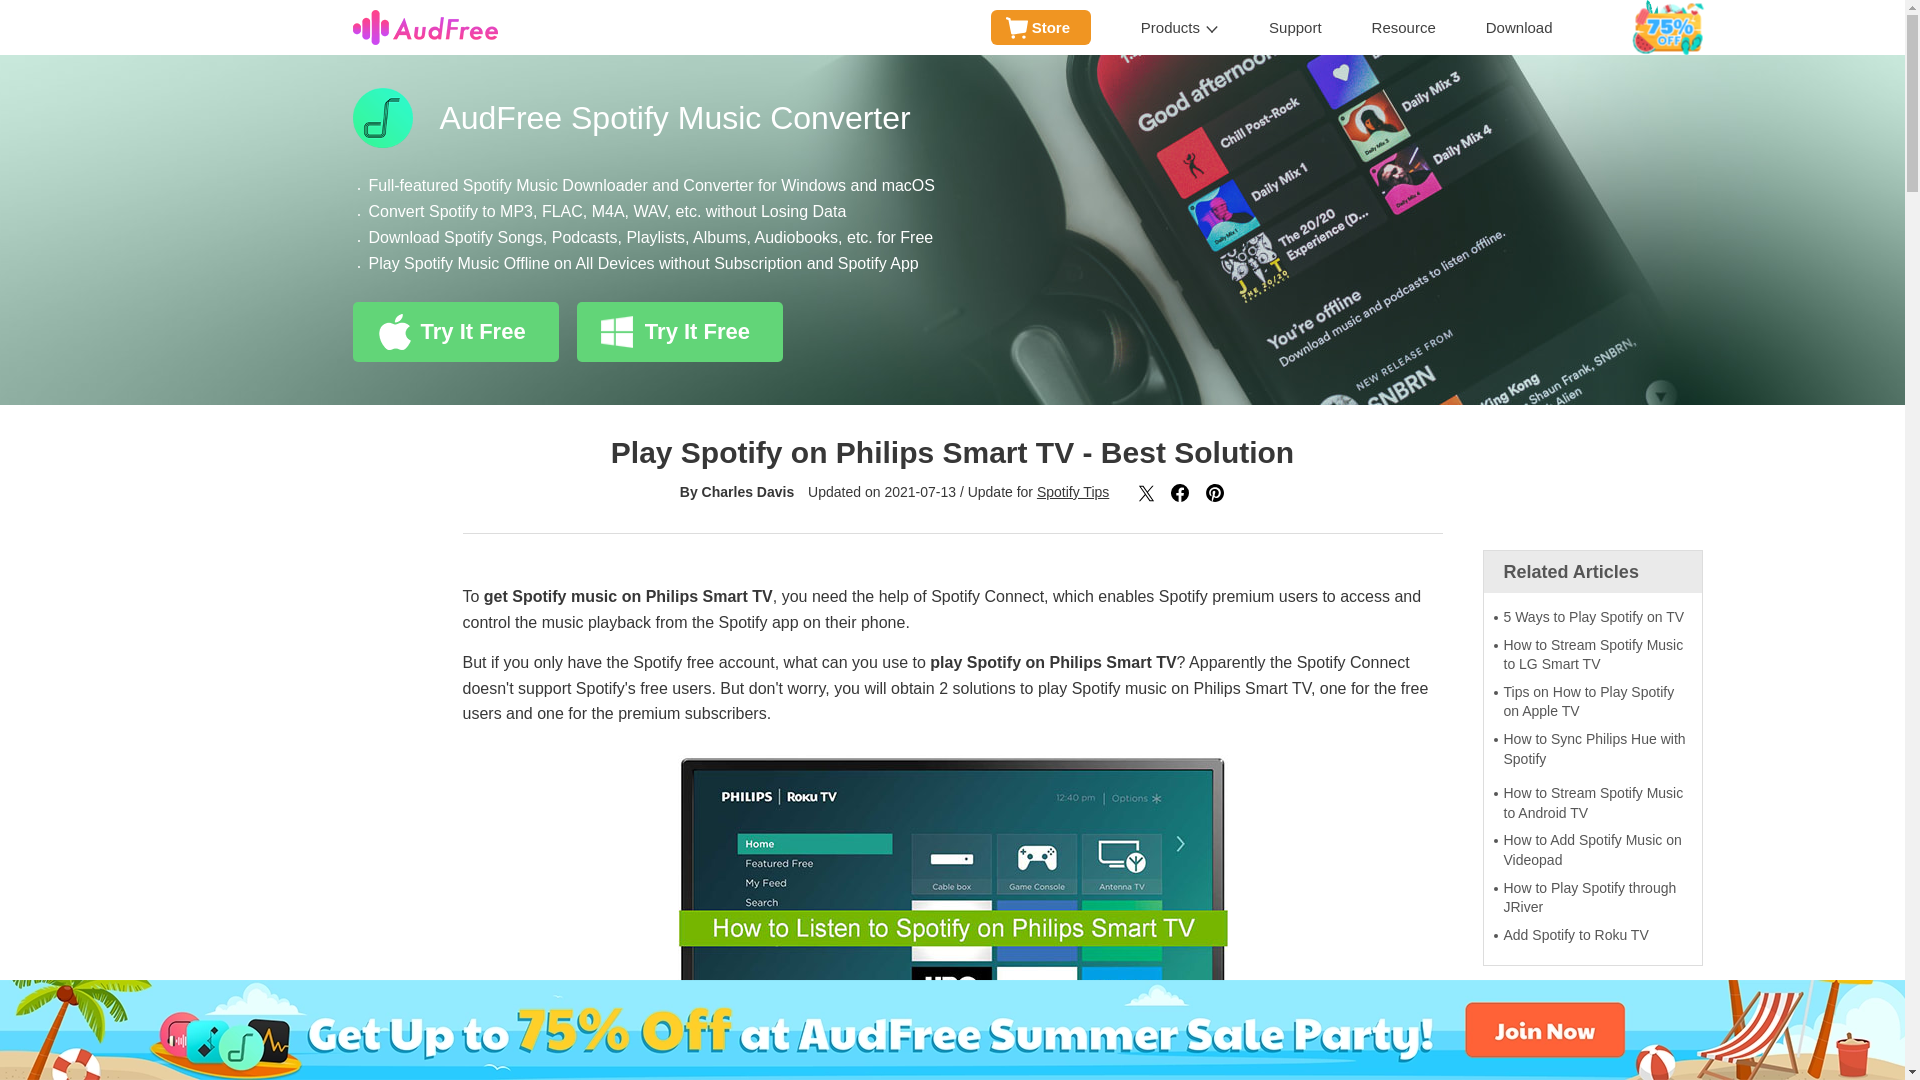 This screenshot has width=1920, height=1080. What do you see at coordinates (1296, 28) in the screenshot?
I see `Support` at bounding box center [1296, 28].